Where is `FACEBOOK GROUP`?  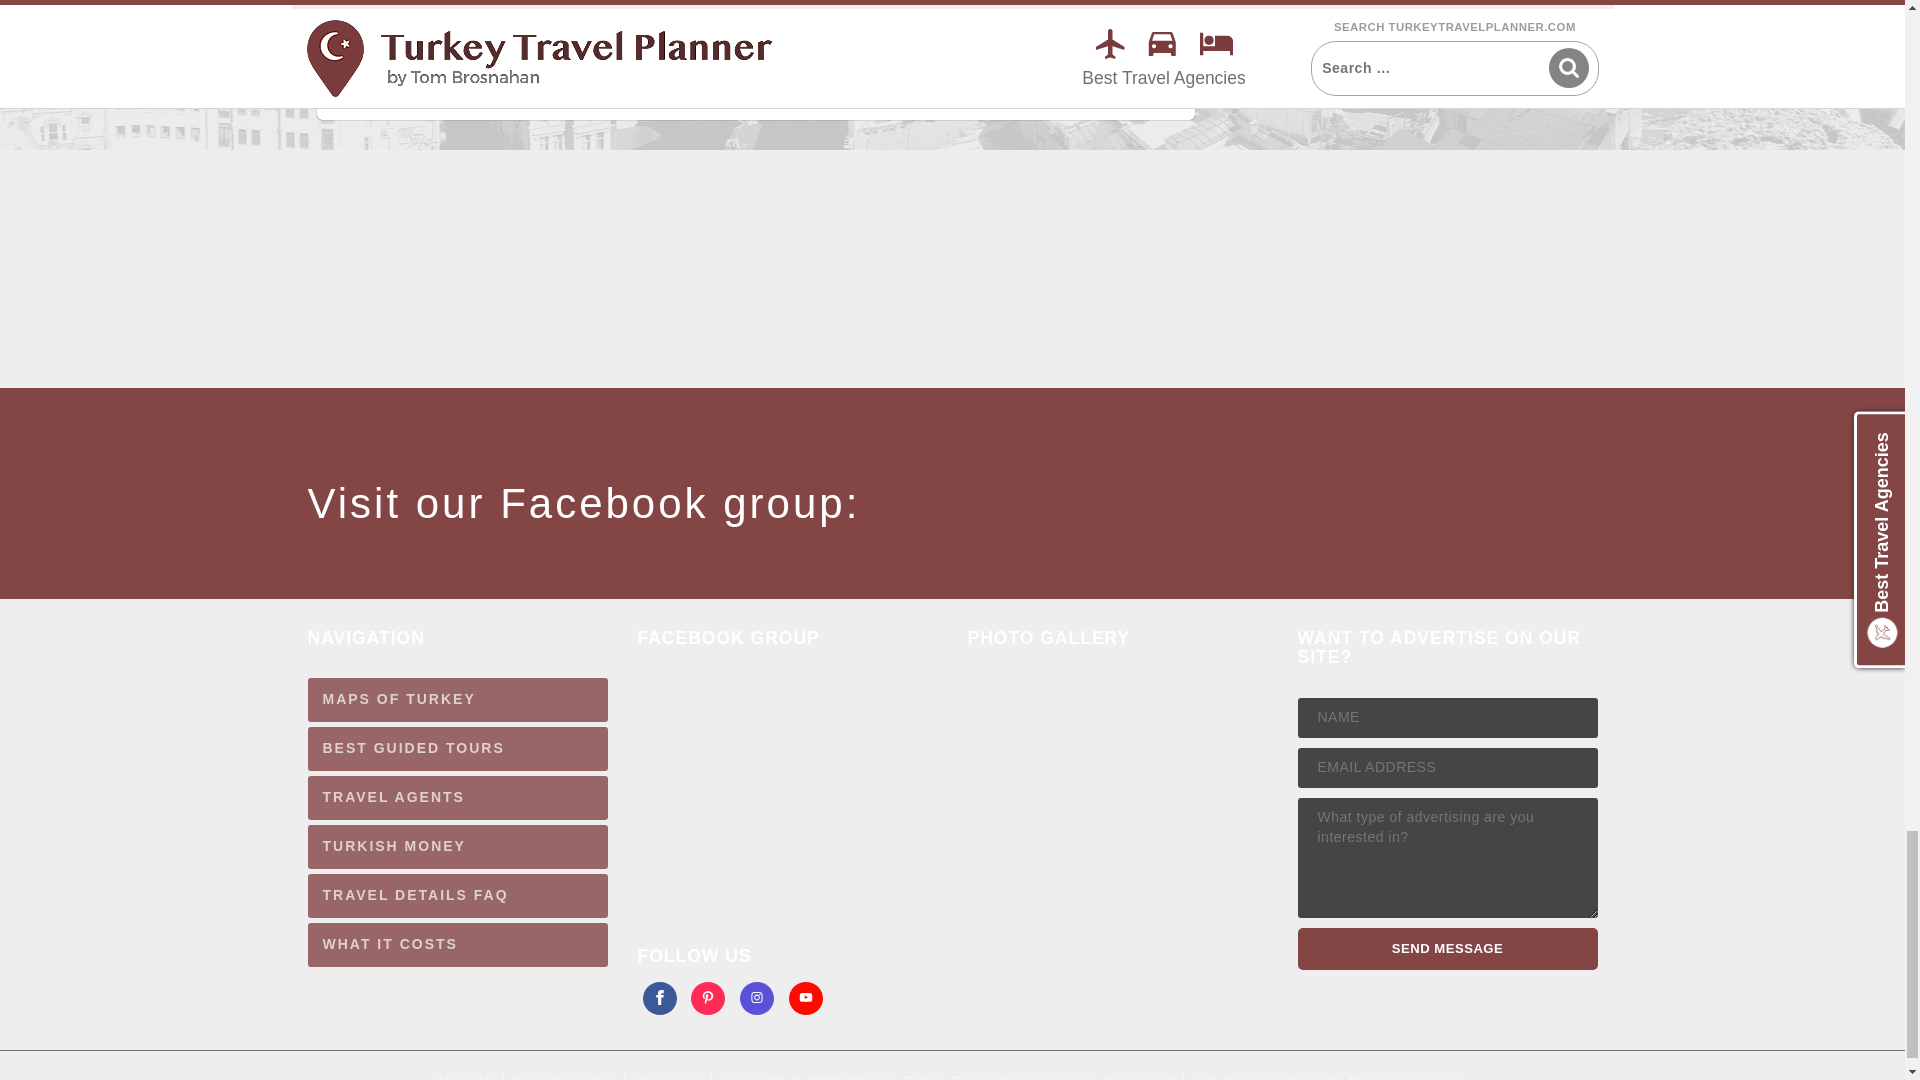 FACEBOOK GROUP is located at coordinates (772, 797).